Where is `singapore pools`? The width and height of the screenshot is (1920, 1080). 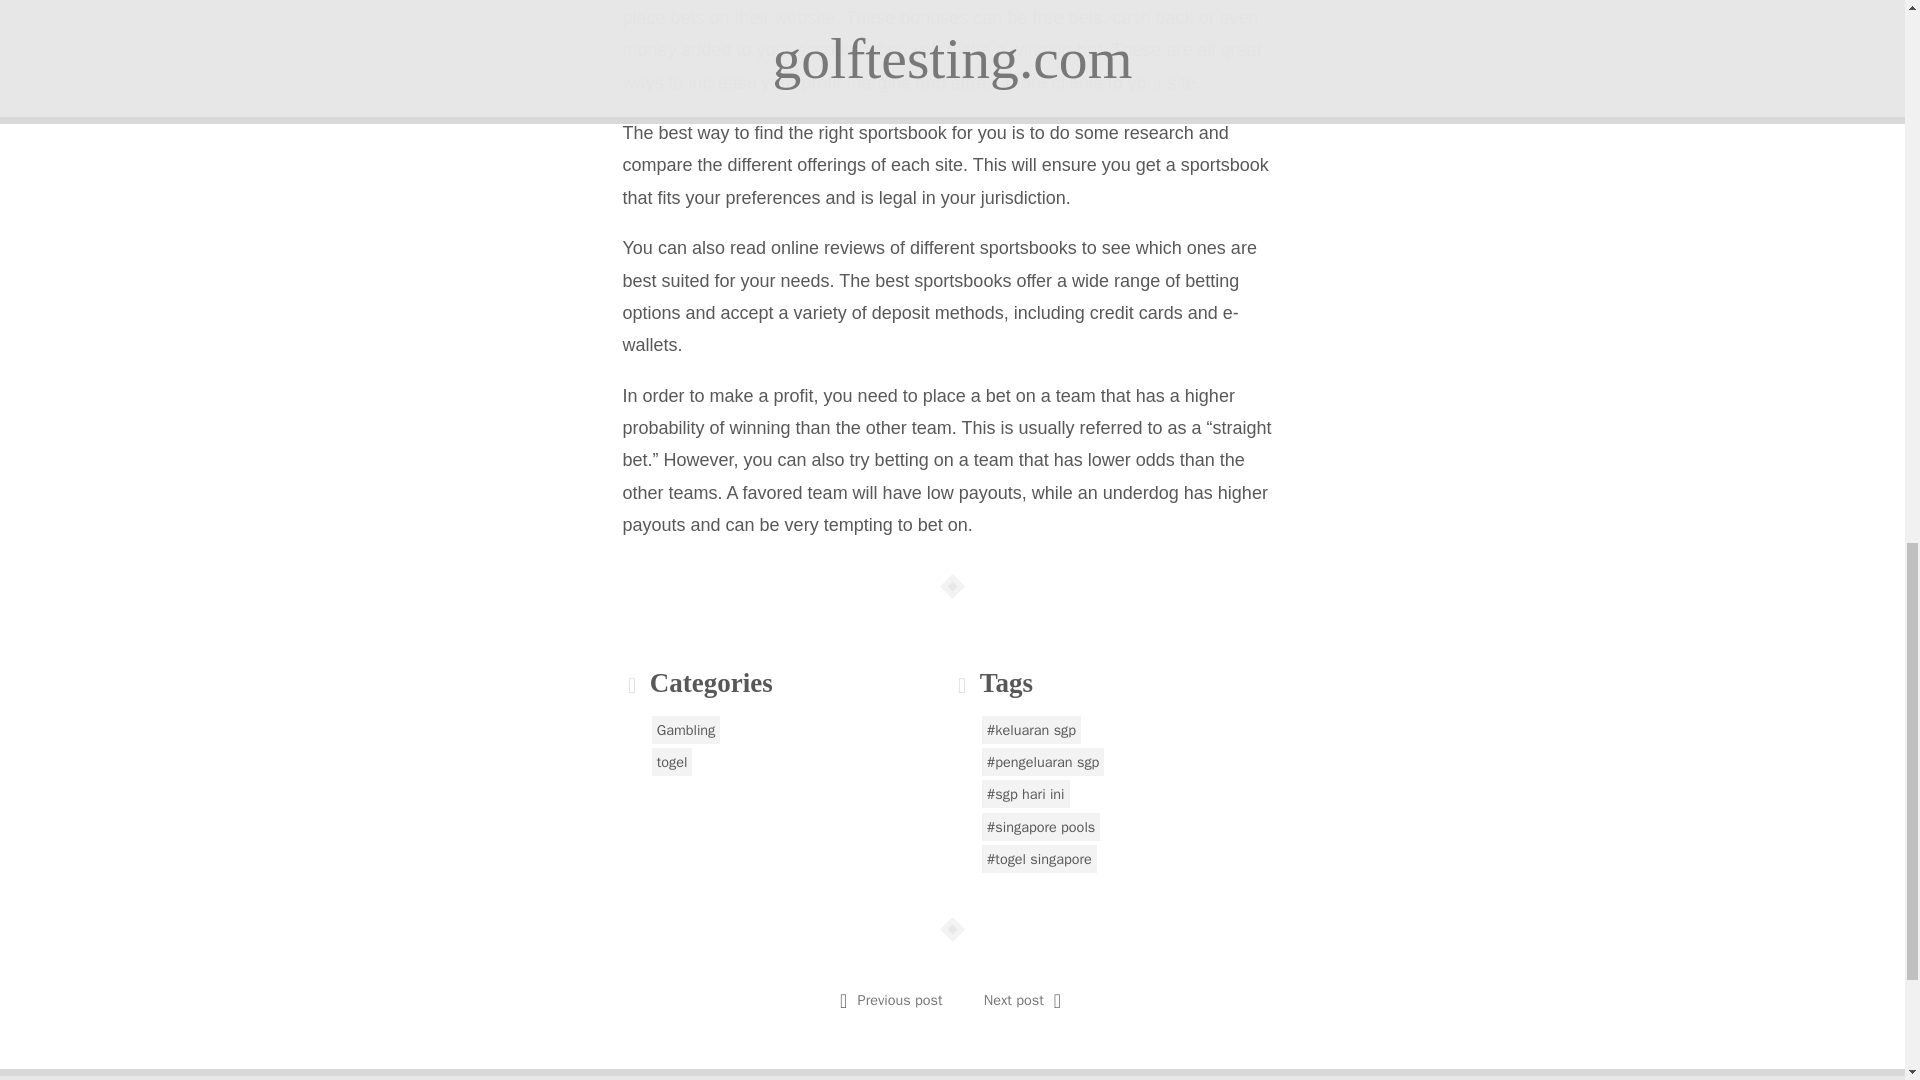
singapore pools is located at coordinates (1040, 827).